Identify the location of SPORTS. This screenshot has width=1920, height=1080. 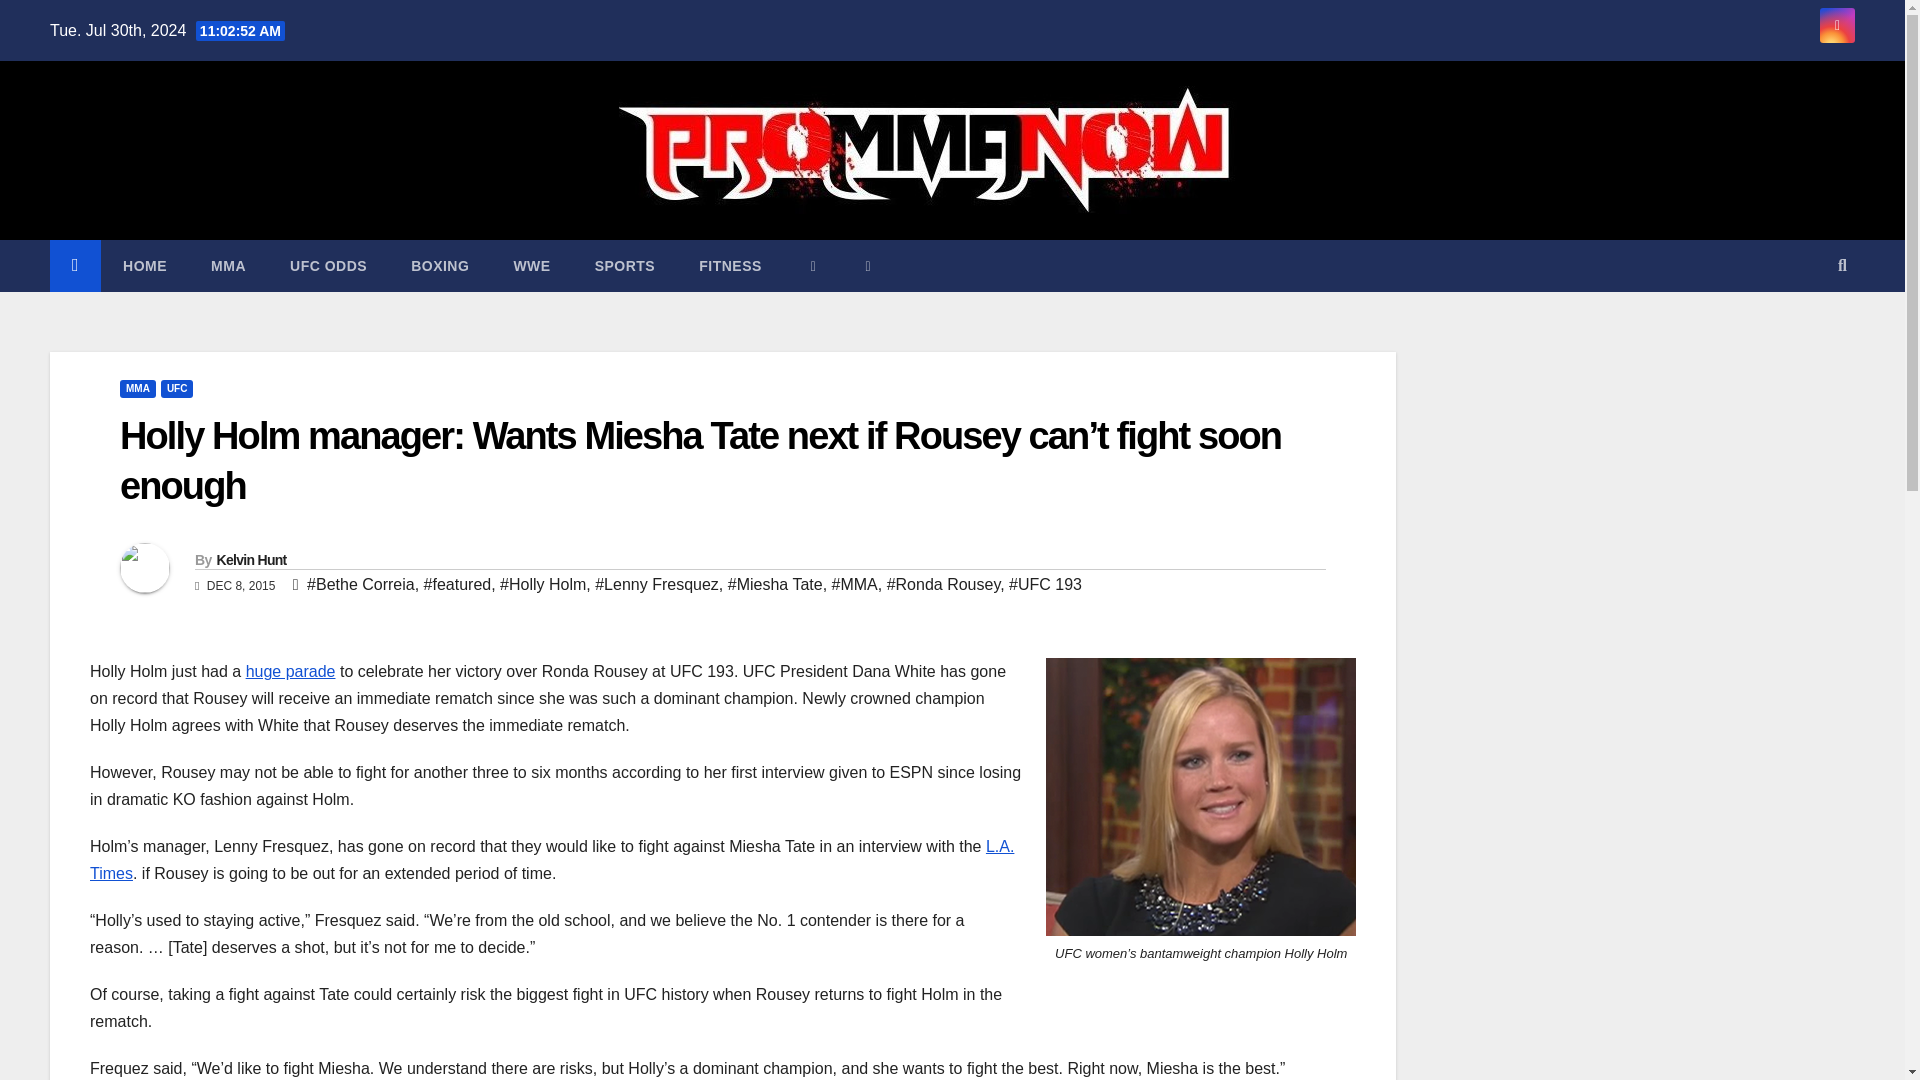
(624, 265).